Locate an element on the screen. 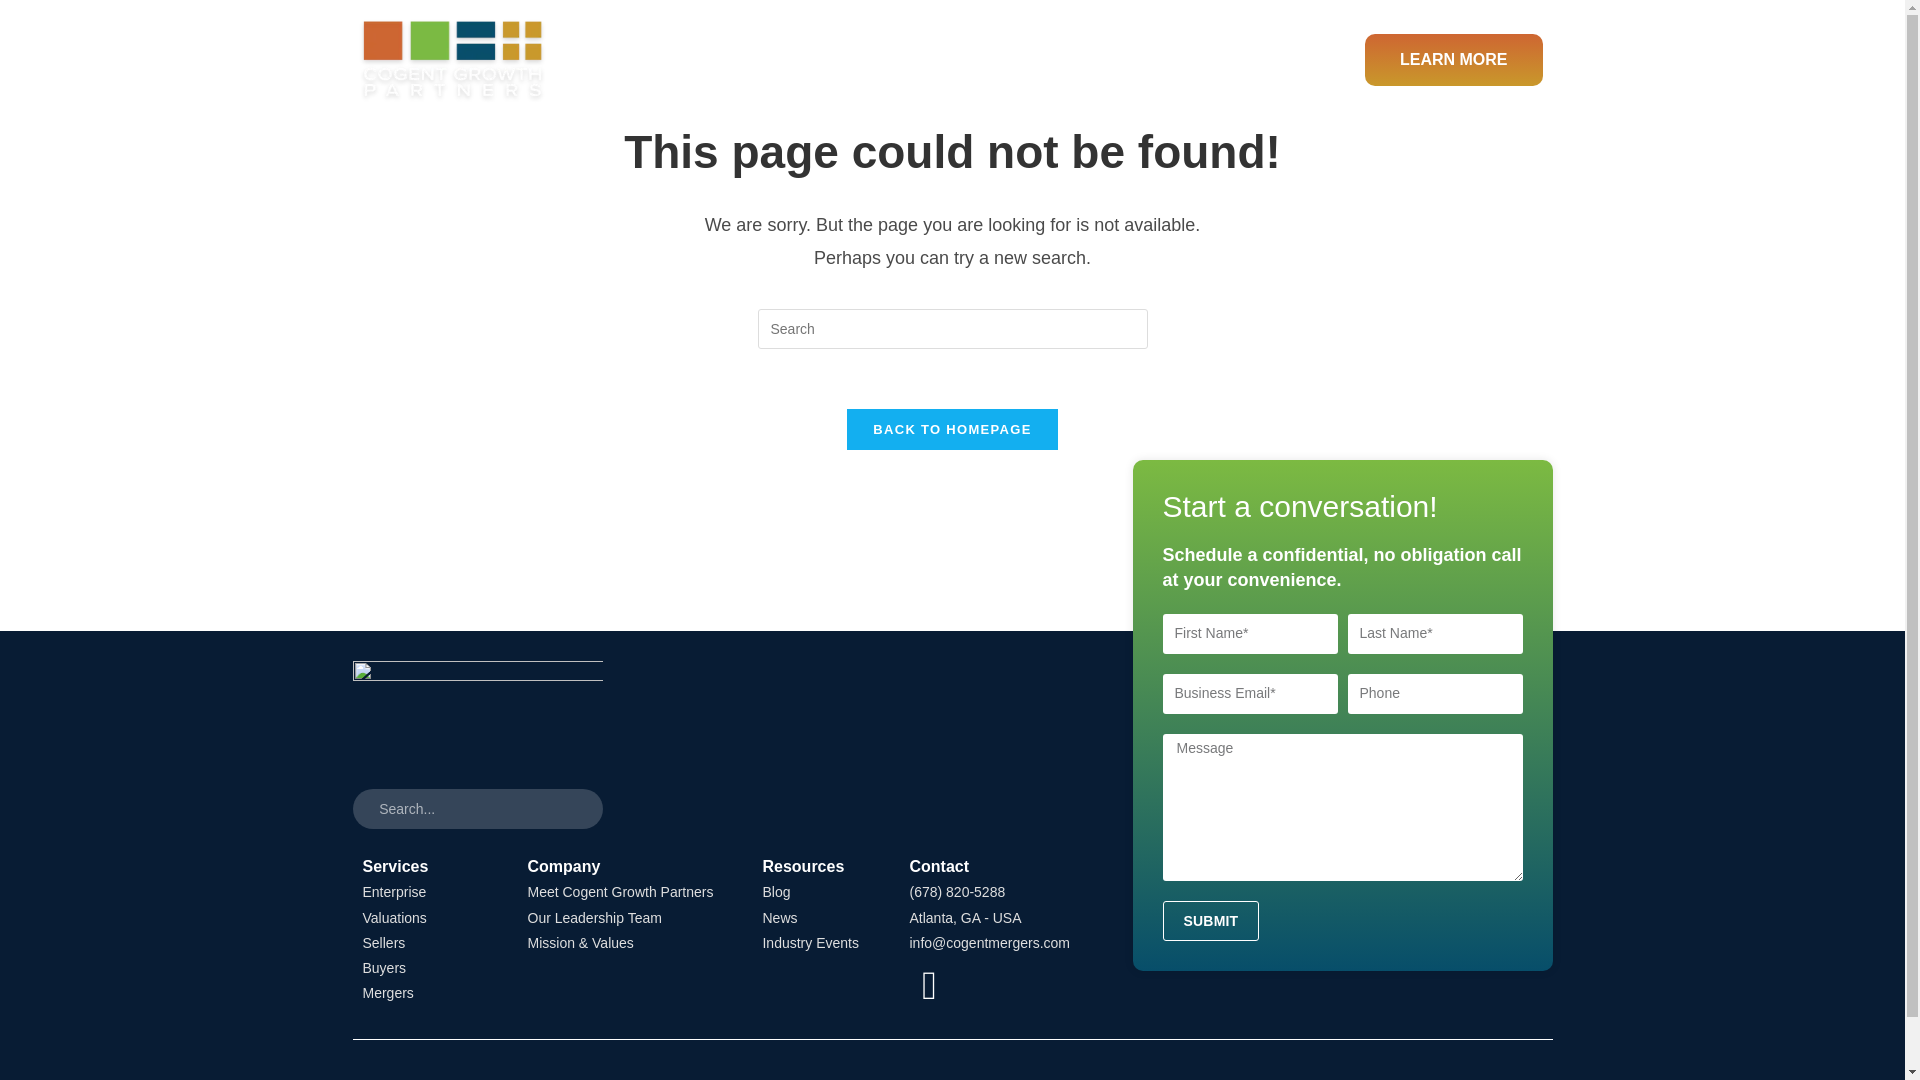  Meet Cogent Growth Partners is located at coordinates (626, 892).